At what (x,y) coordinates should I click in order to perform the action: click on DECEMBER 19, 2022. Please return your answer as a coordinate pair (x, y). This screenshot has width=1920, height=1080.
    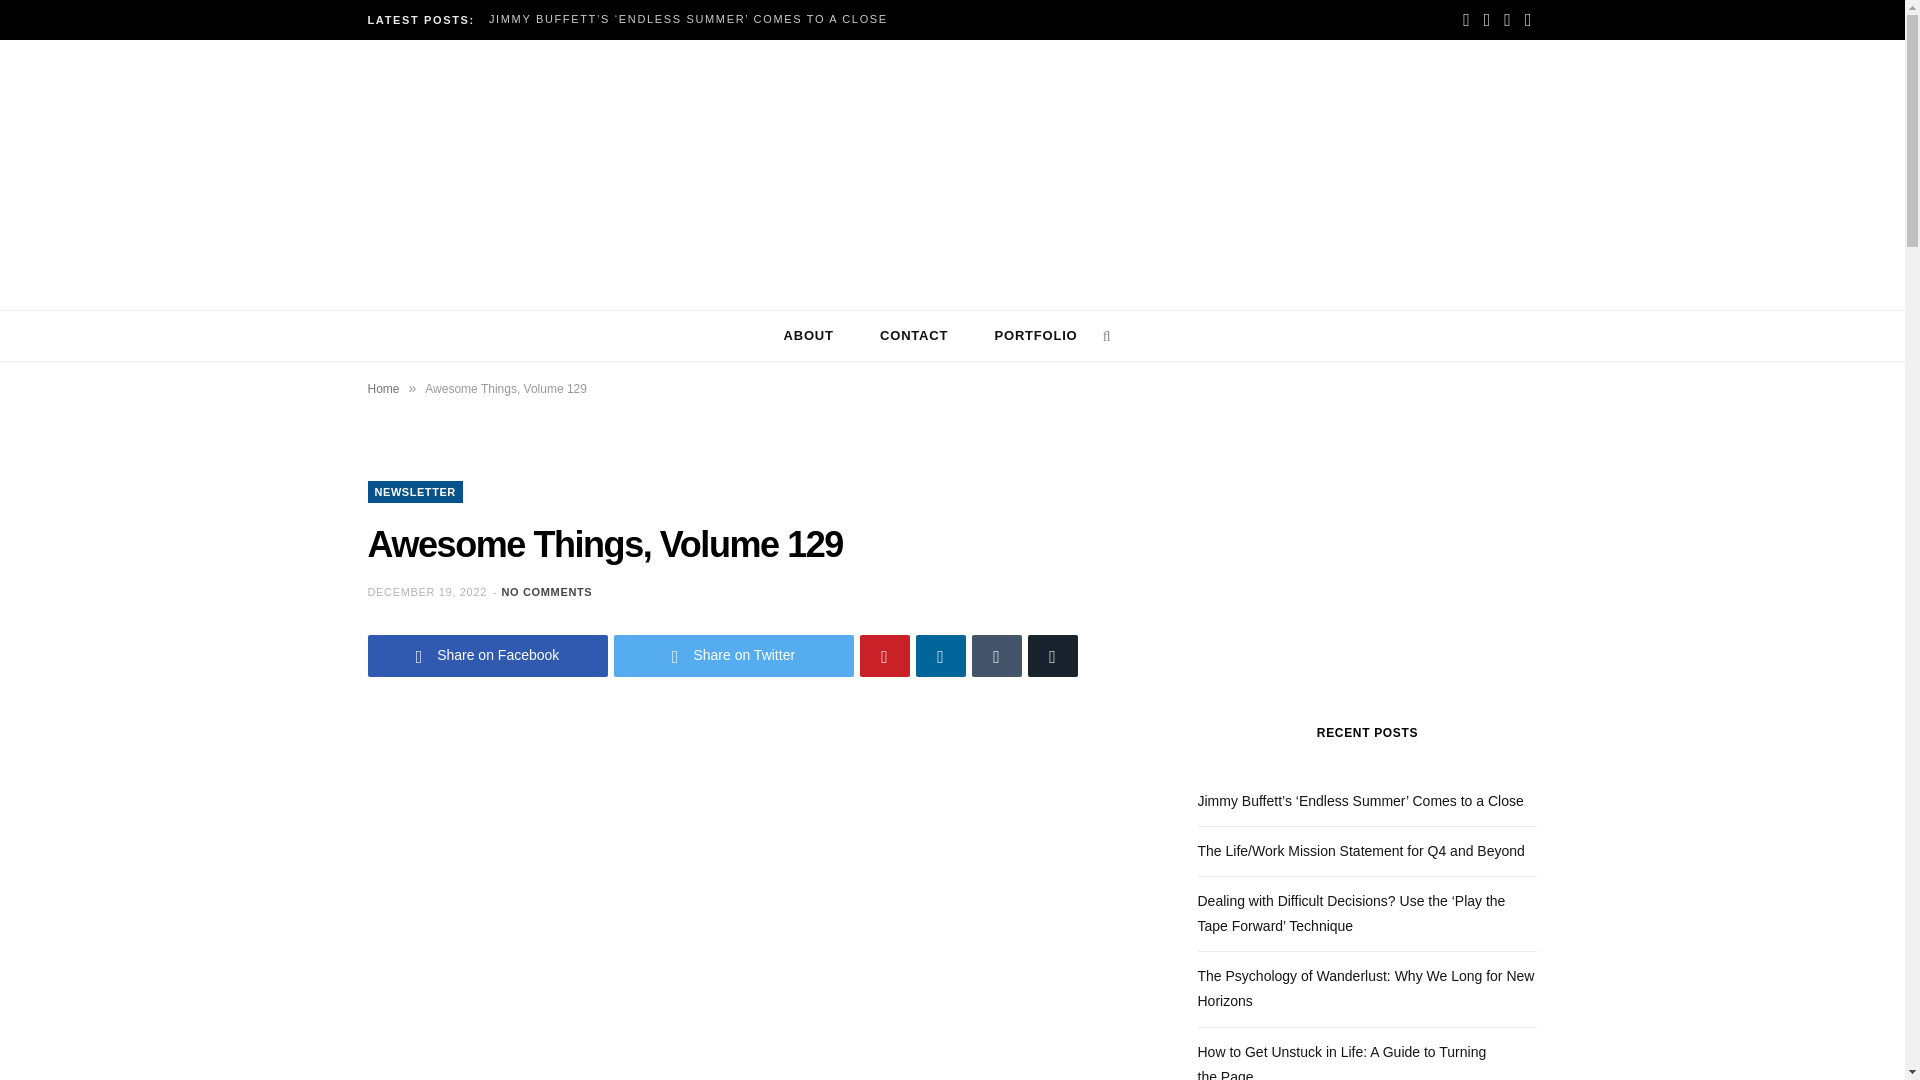
    Looking at the image, I should click on (430, 592).